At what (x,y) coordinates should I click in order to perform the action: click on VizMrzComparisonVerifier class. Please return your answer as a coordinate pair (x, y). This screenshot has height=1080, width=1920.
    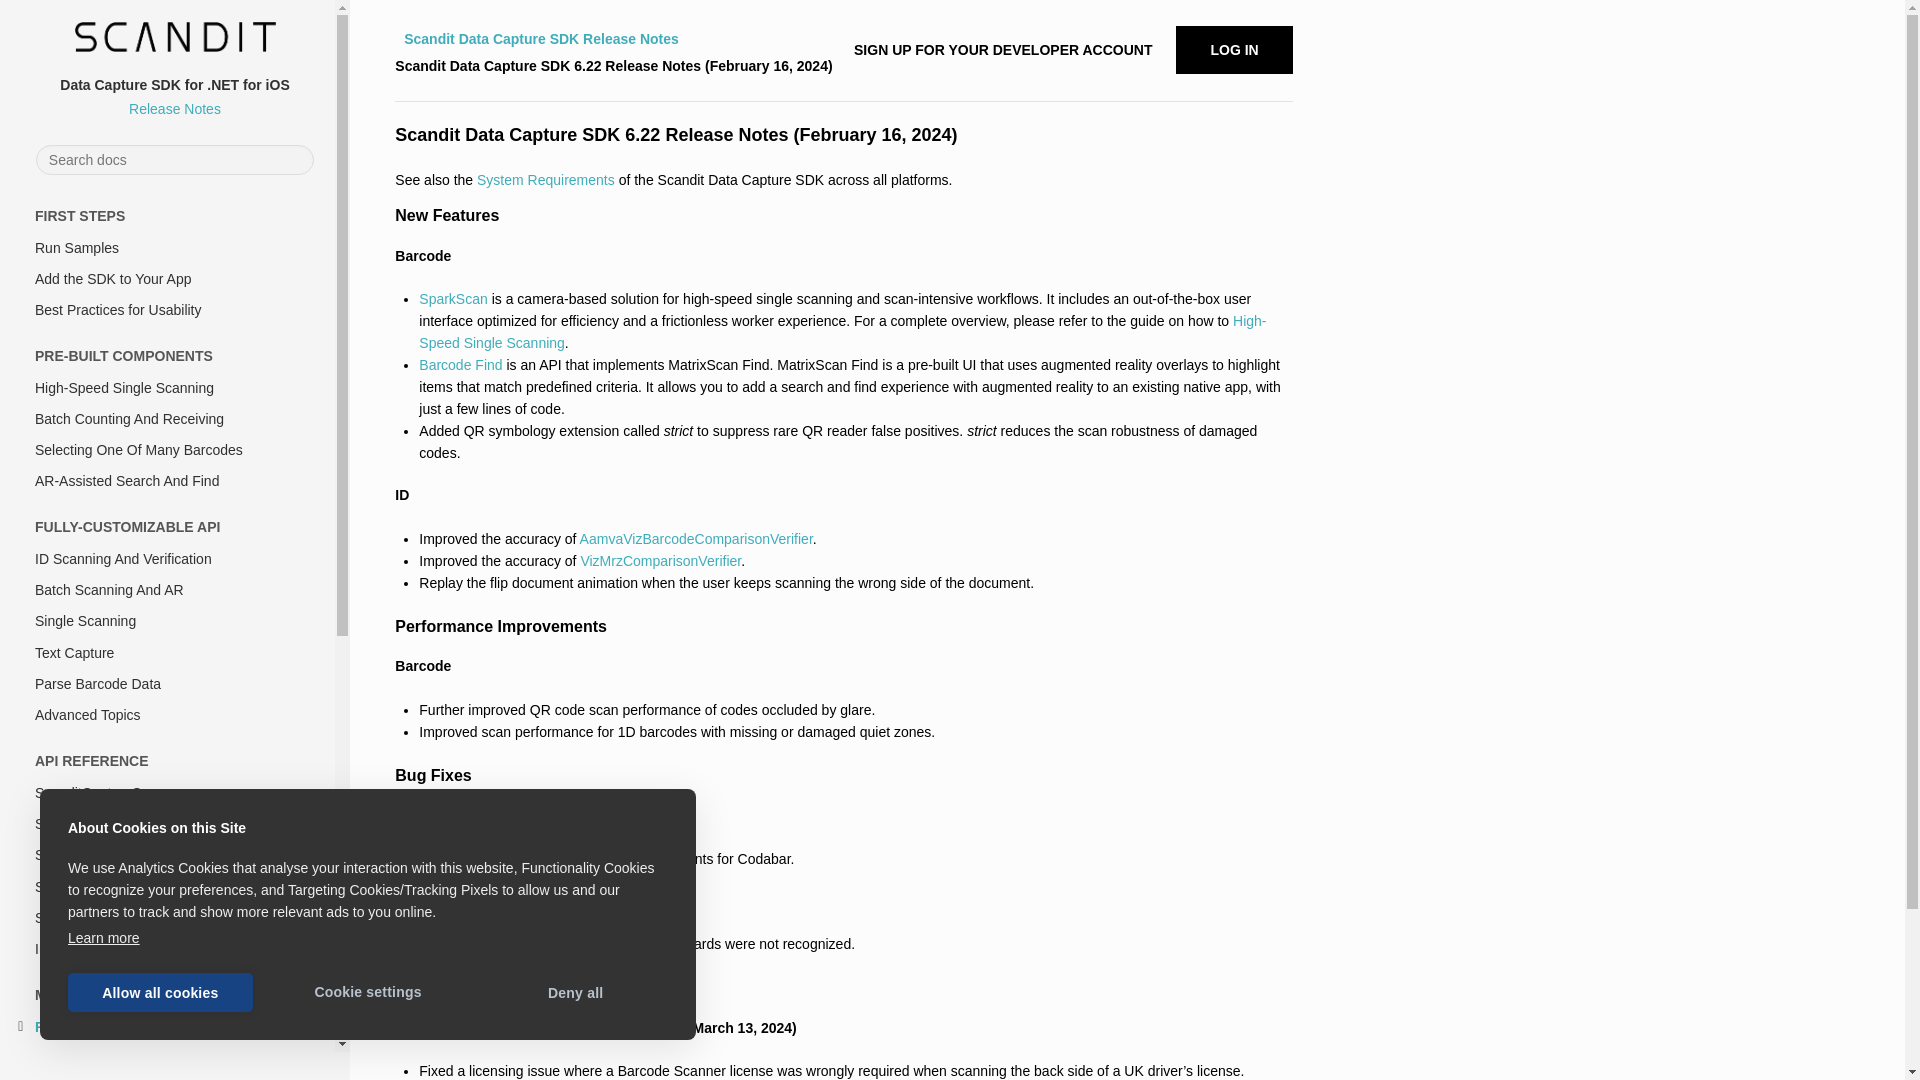
    Looking at the image, I should click on (660, 560).